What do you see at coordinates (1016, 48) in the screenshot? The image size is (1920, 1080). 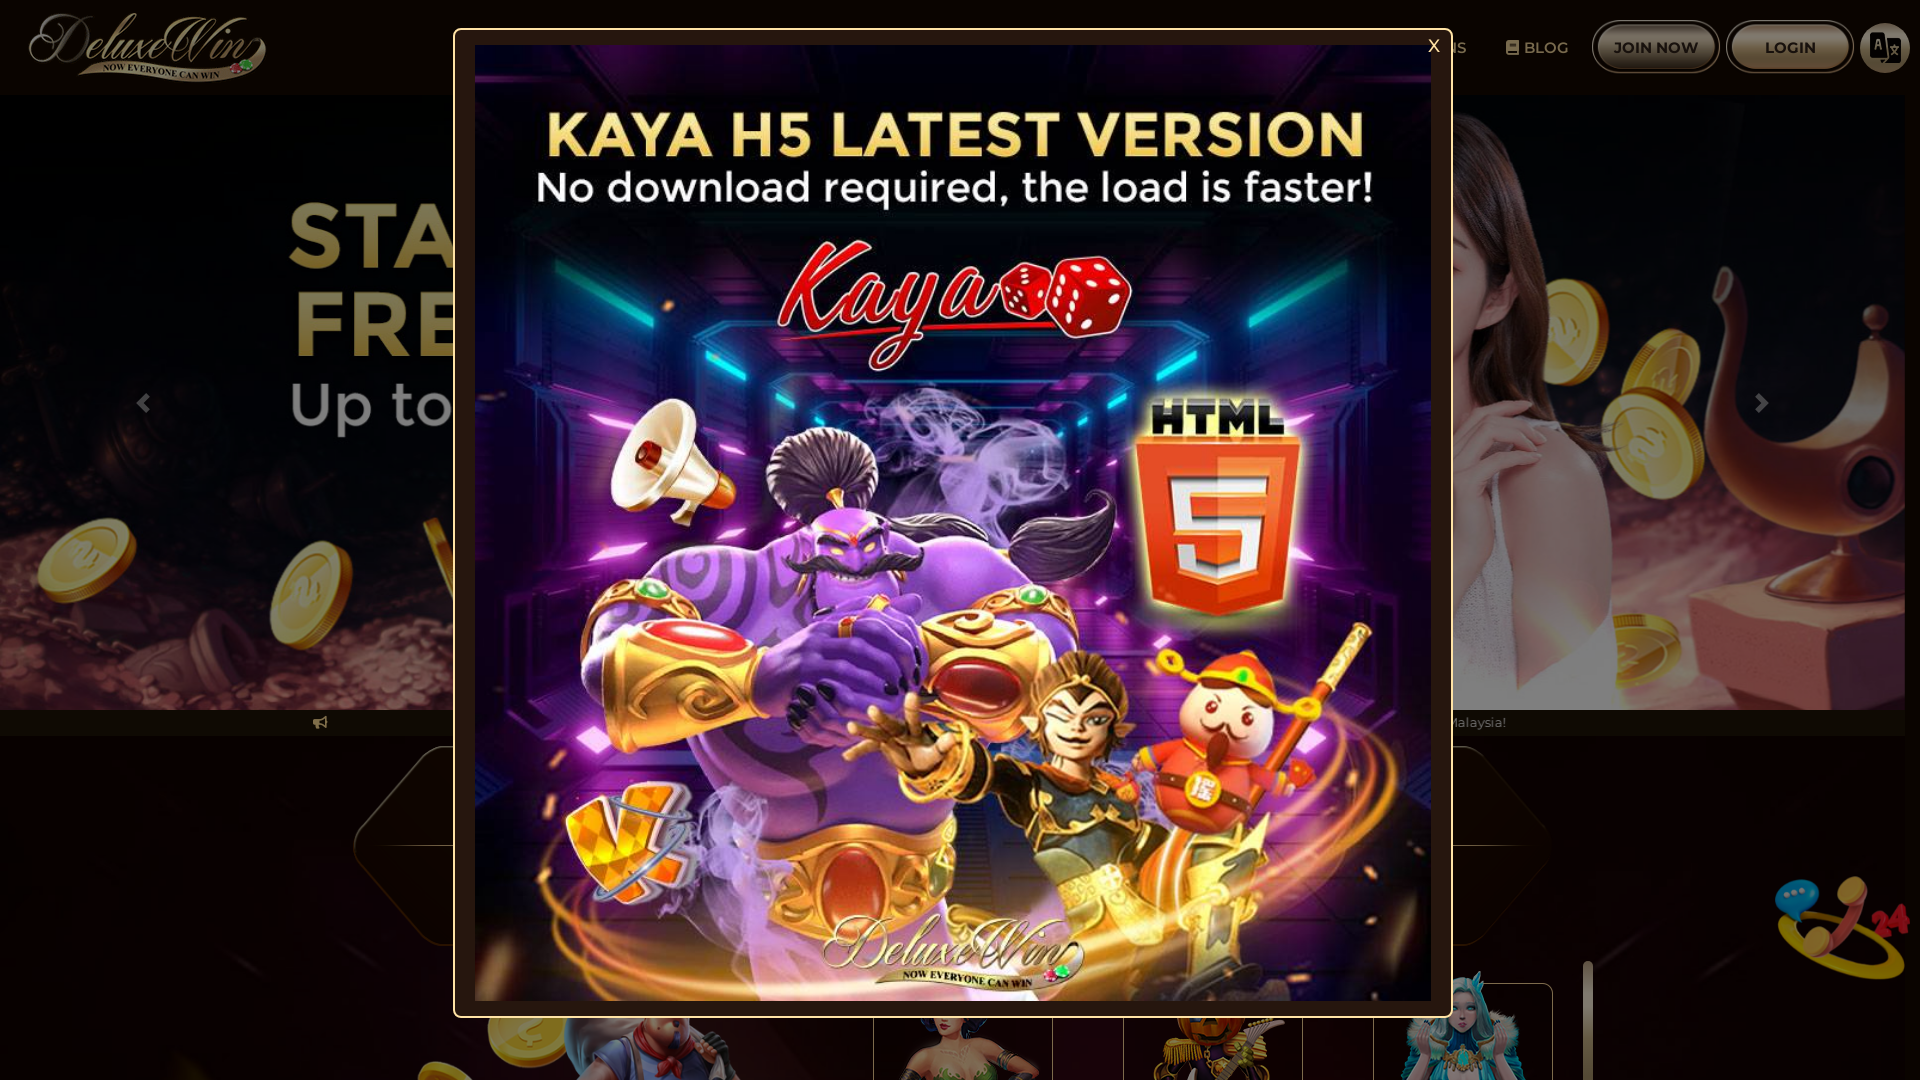 I see `HOME` at bounding box center [1016, 48].